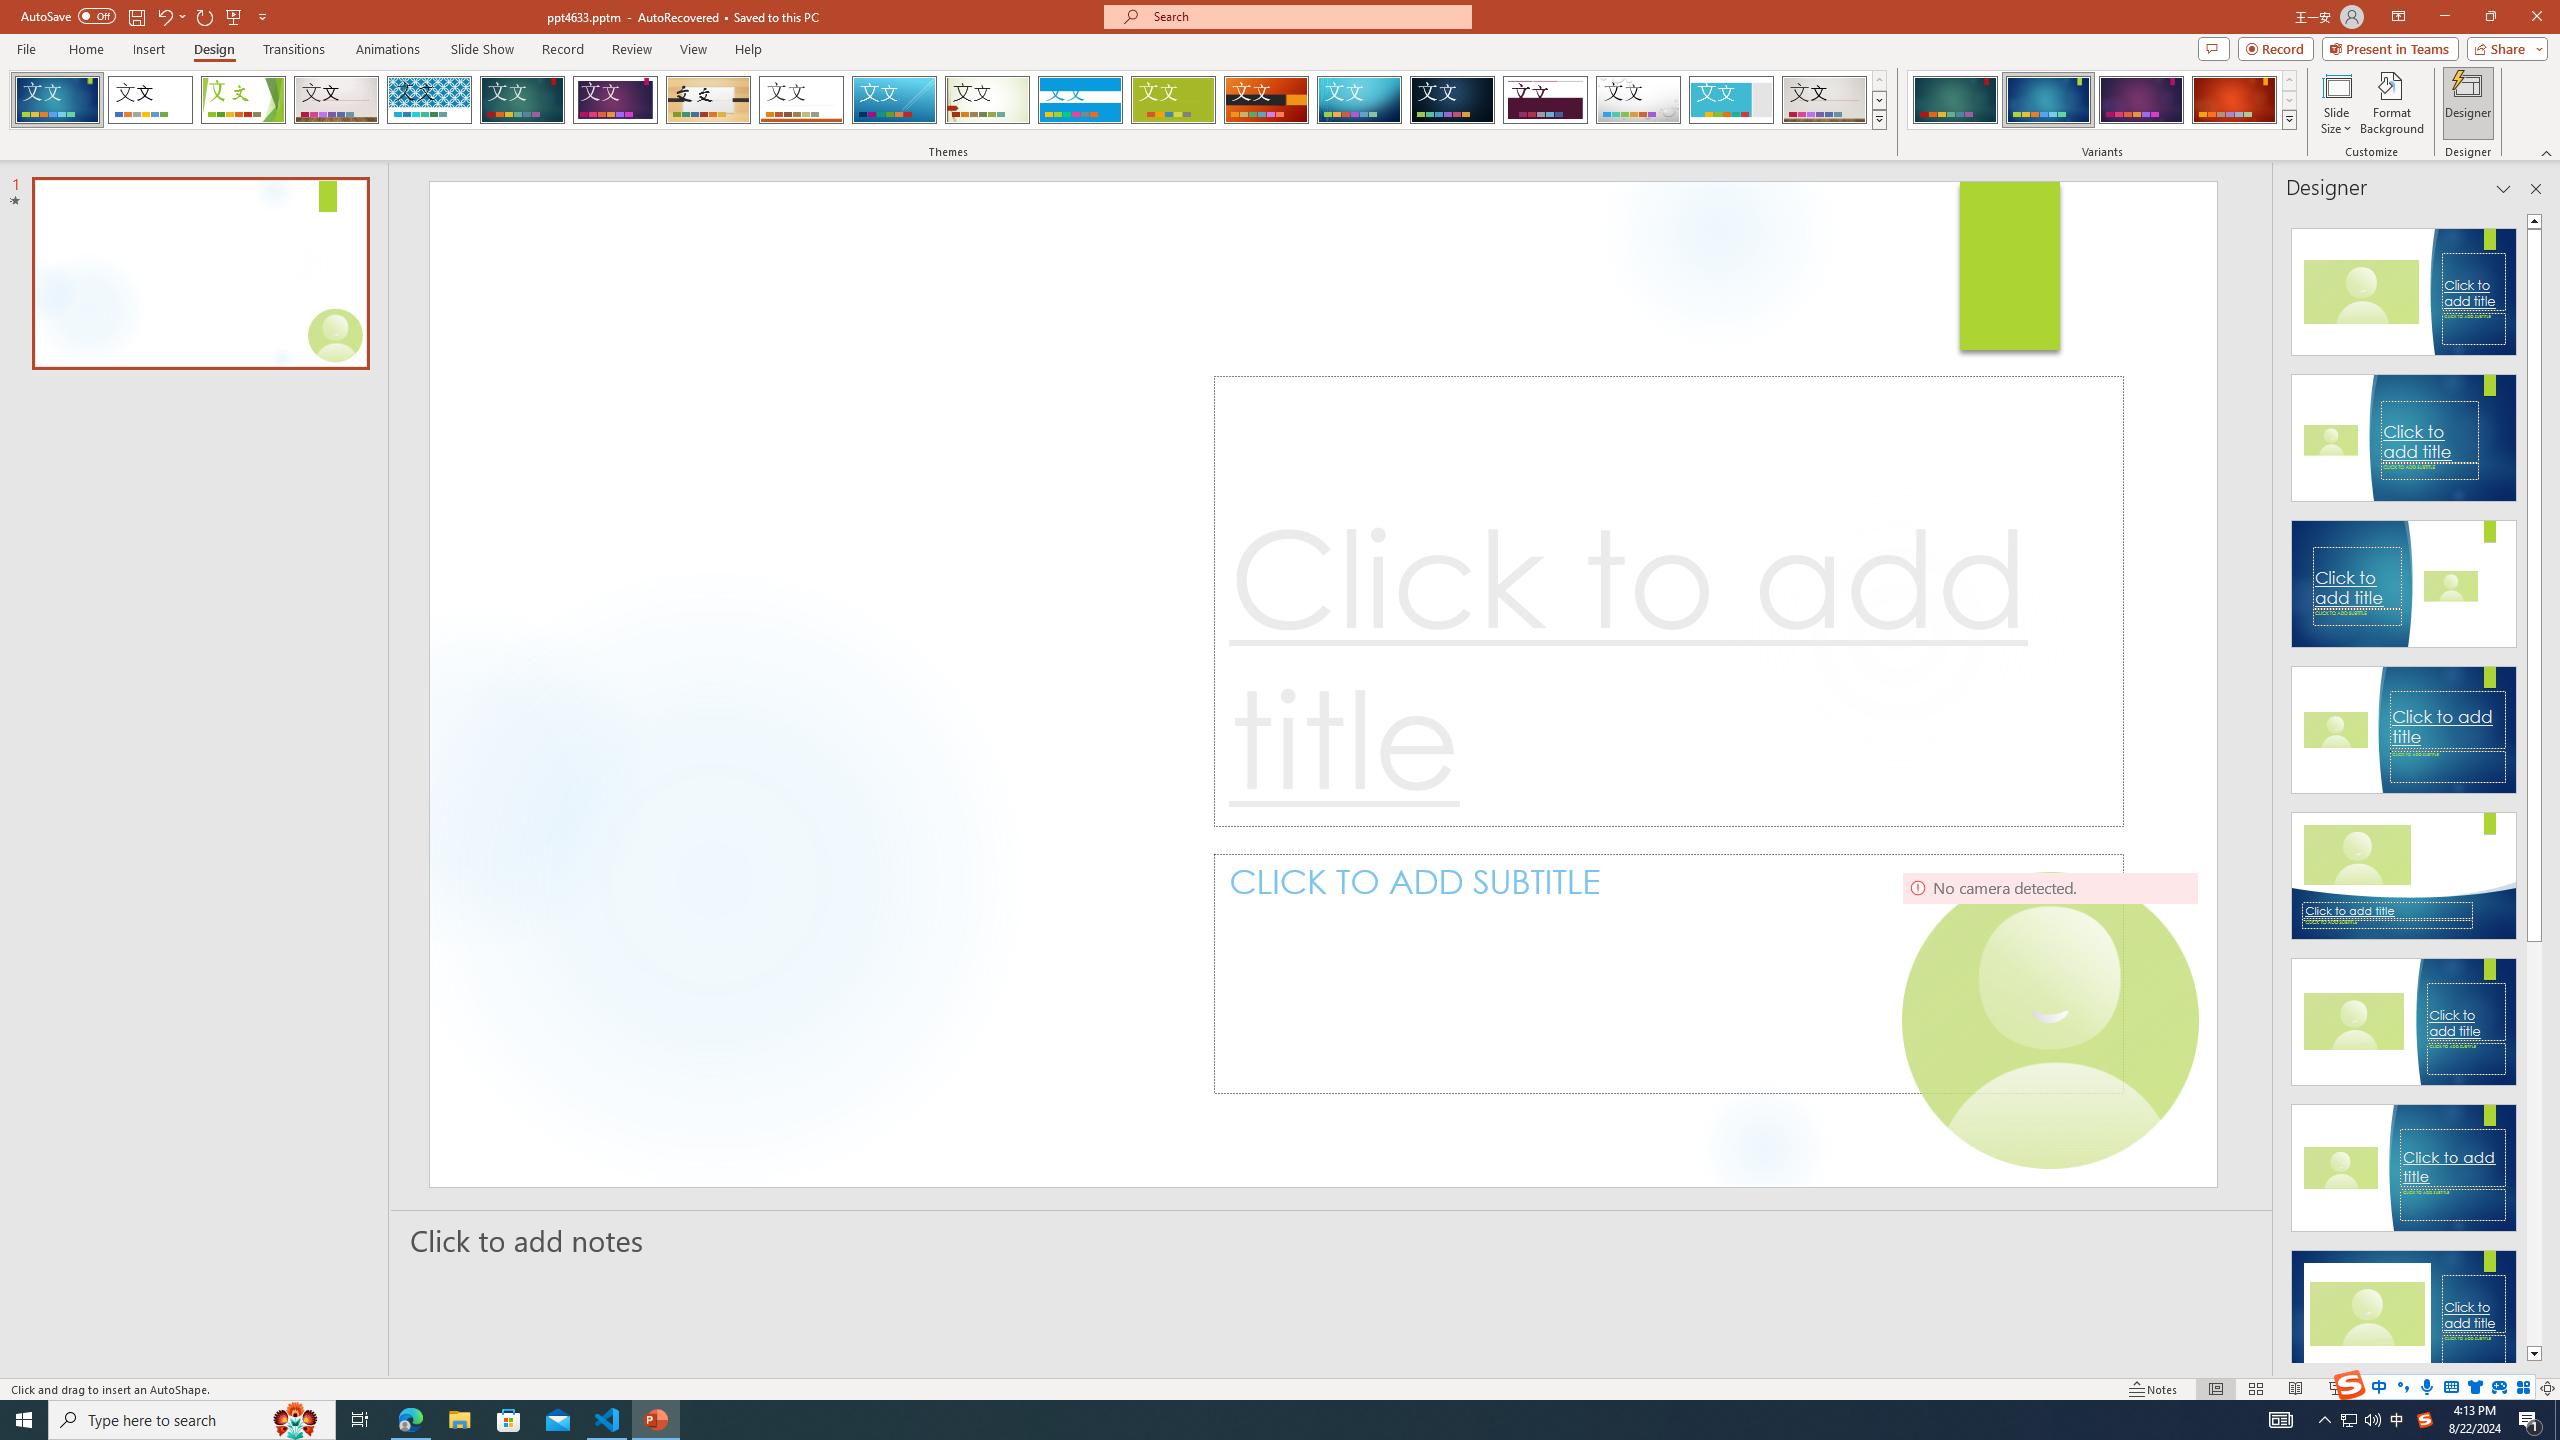  What do you see at coordinates (2425, 1389) in the screenshot?
I see `Zoom` at bounding box center [2425, 1389].